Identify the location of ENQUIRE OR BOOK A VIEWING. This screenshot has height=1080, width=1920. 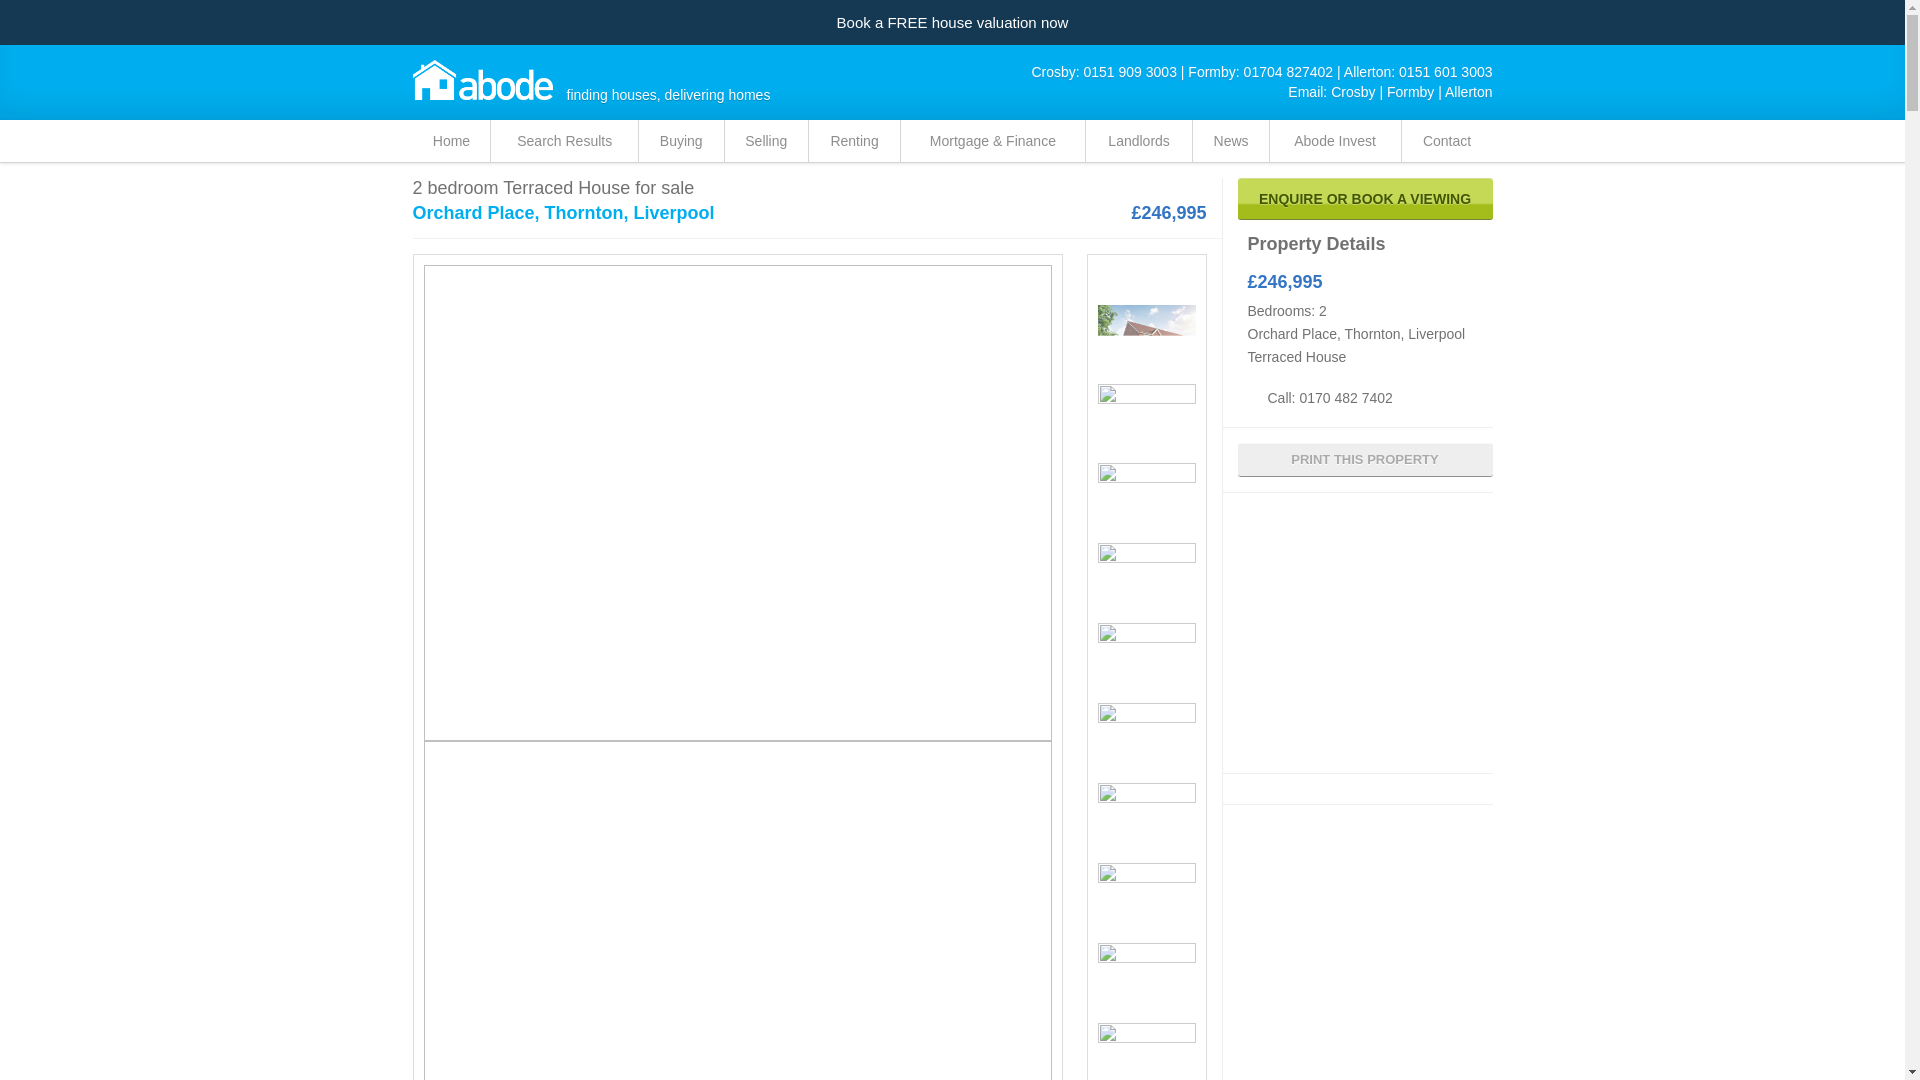
(1366, 199).